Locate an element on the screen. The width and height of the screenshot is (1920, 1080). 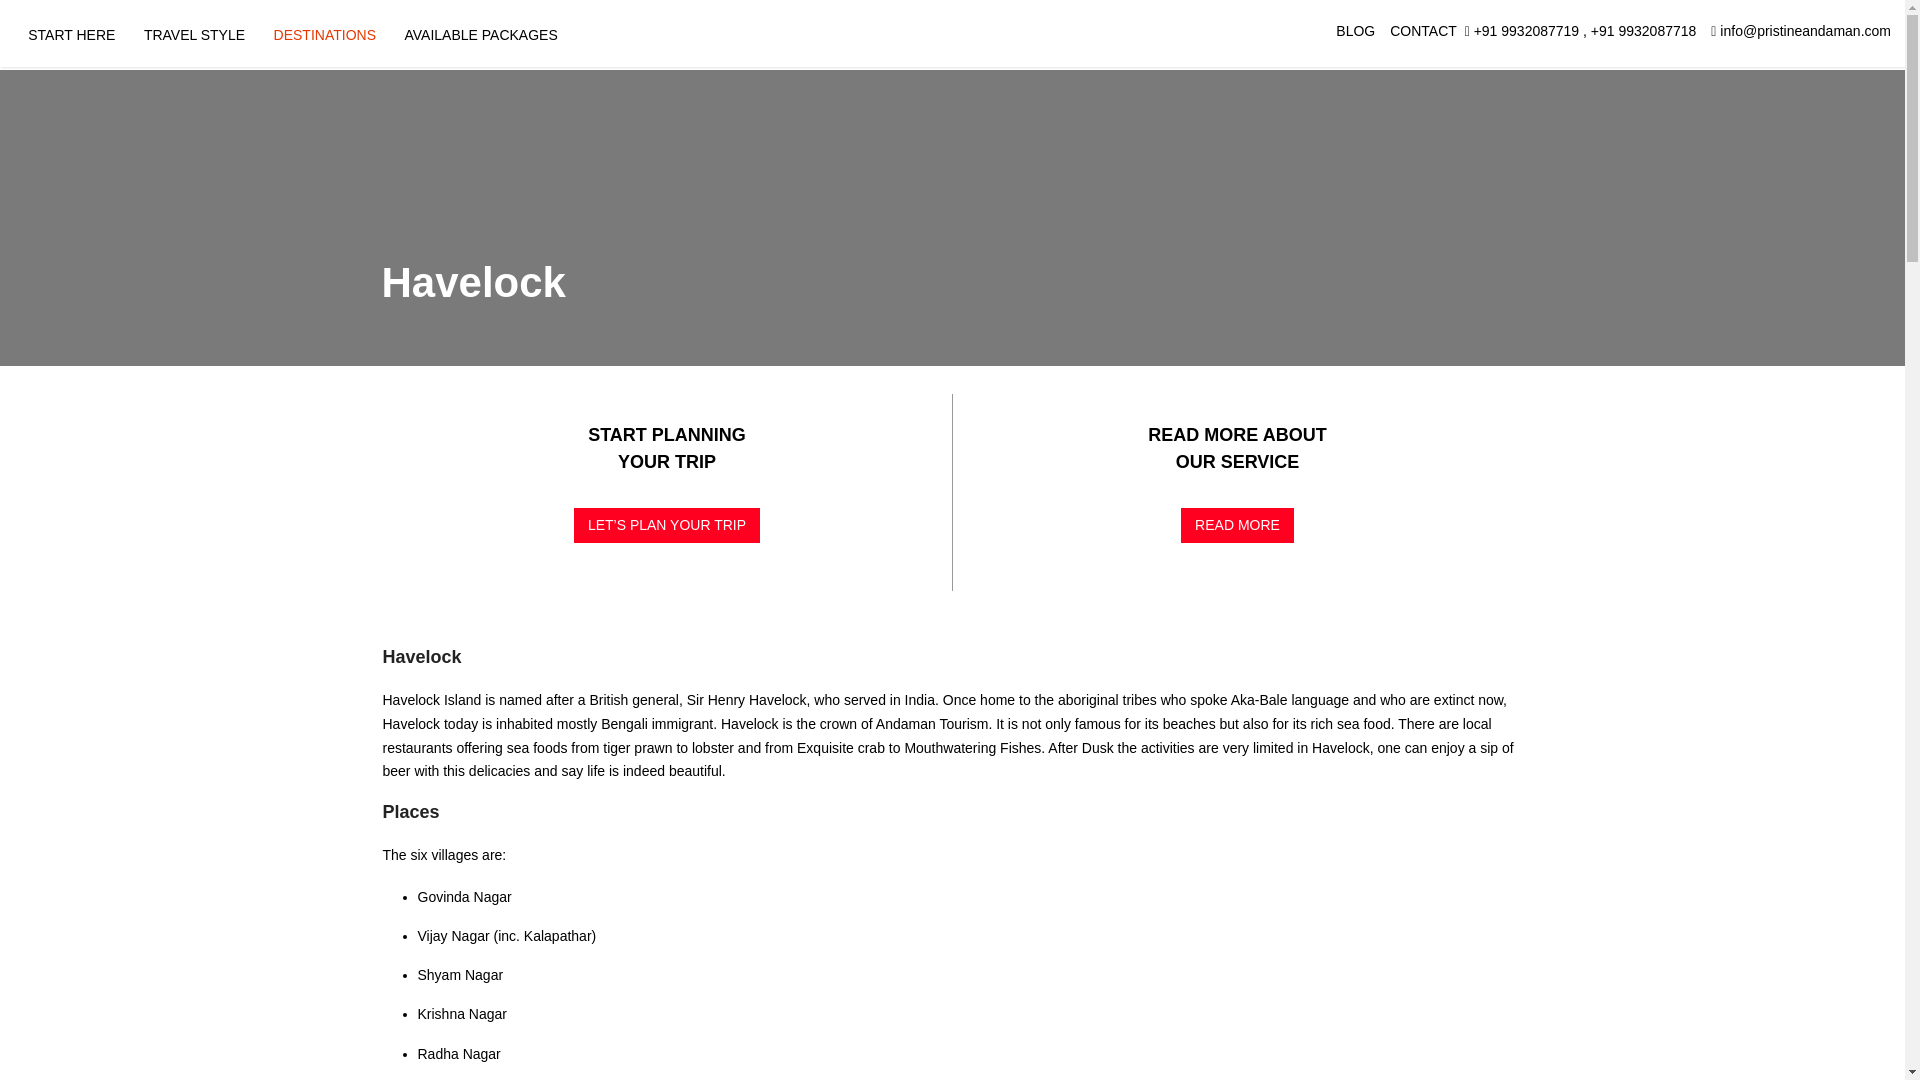
TRAVEL STYLE is located at coordinates (194, 35).